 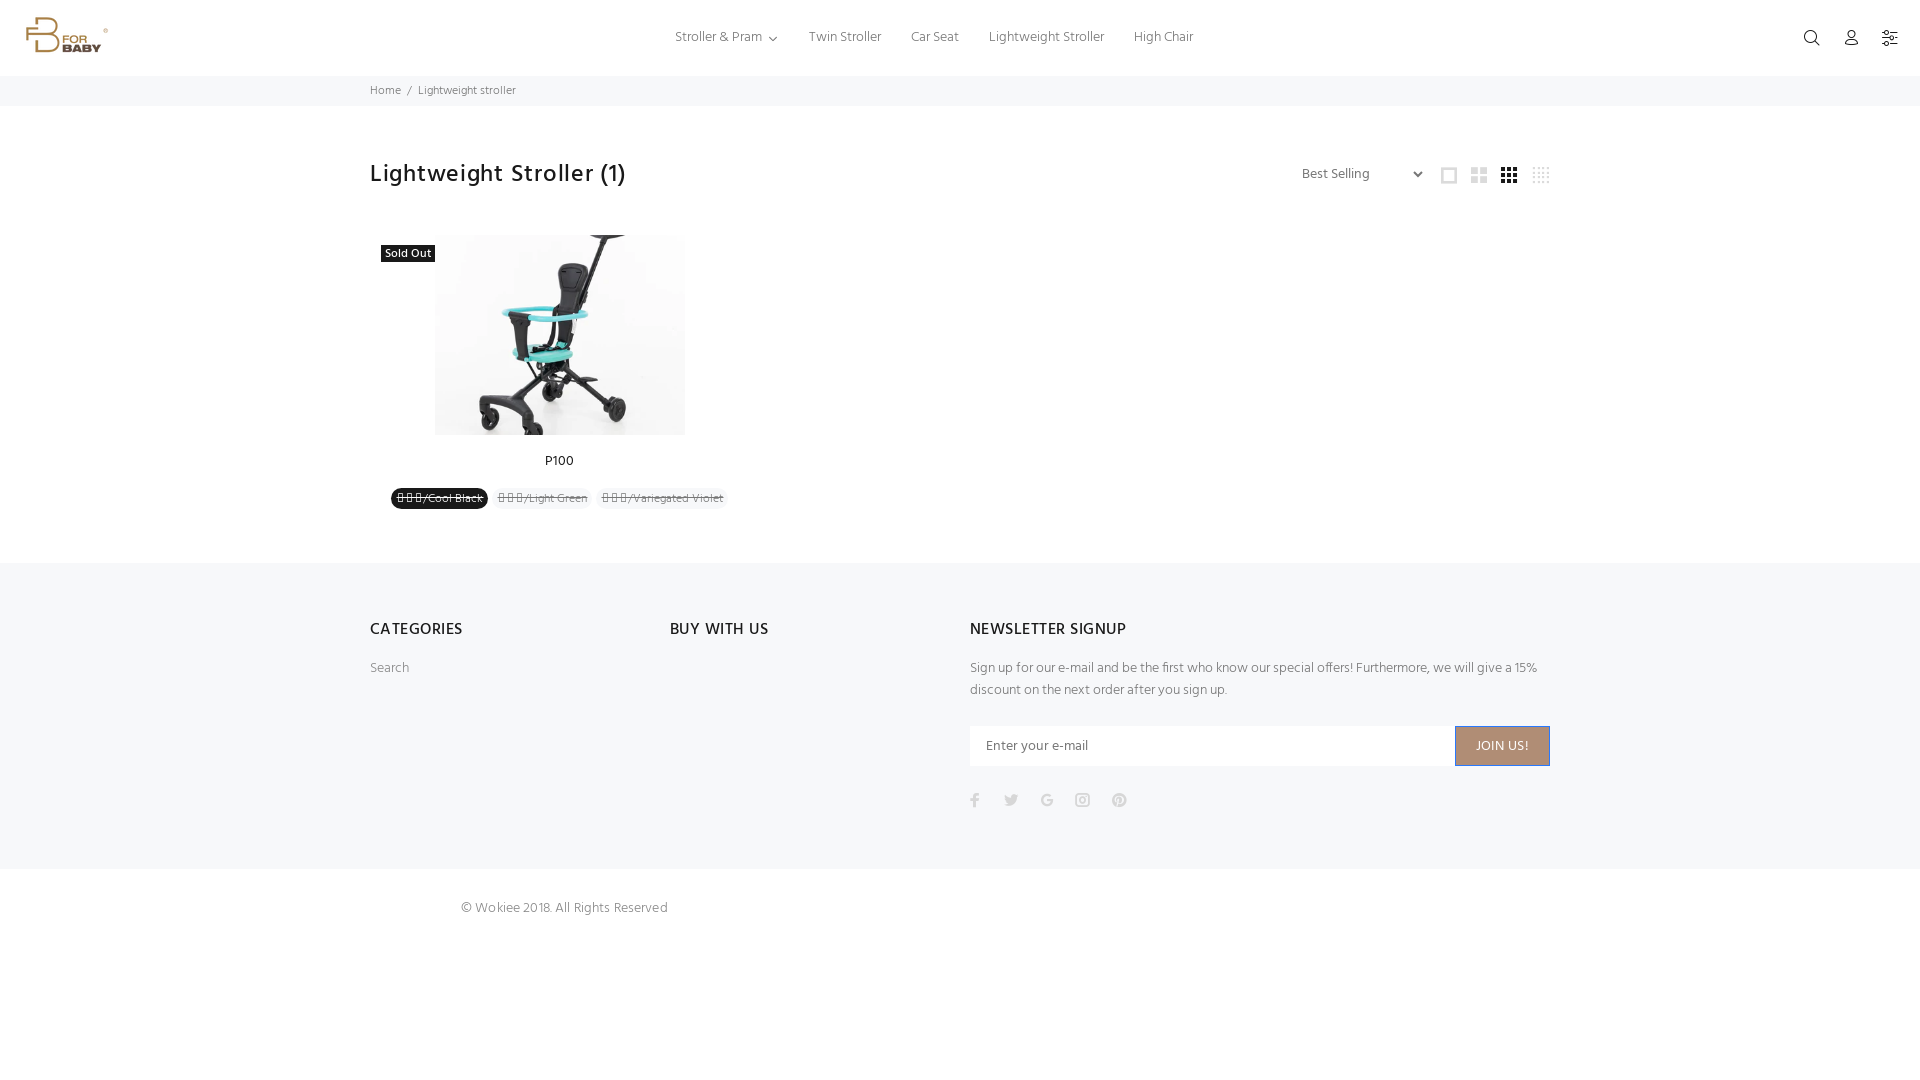 I want to click on Twin Stroller, so click(x=845, y=38).